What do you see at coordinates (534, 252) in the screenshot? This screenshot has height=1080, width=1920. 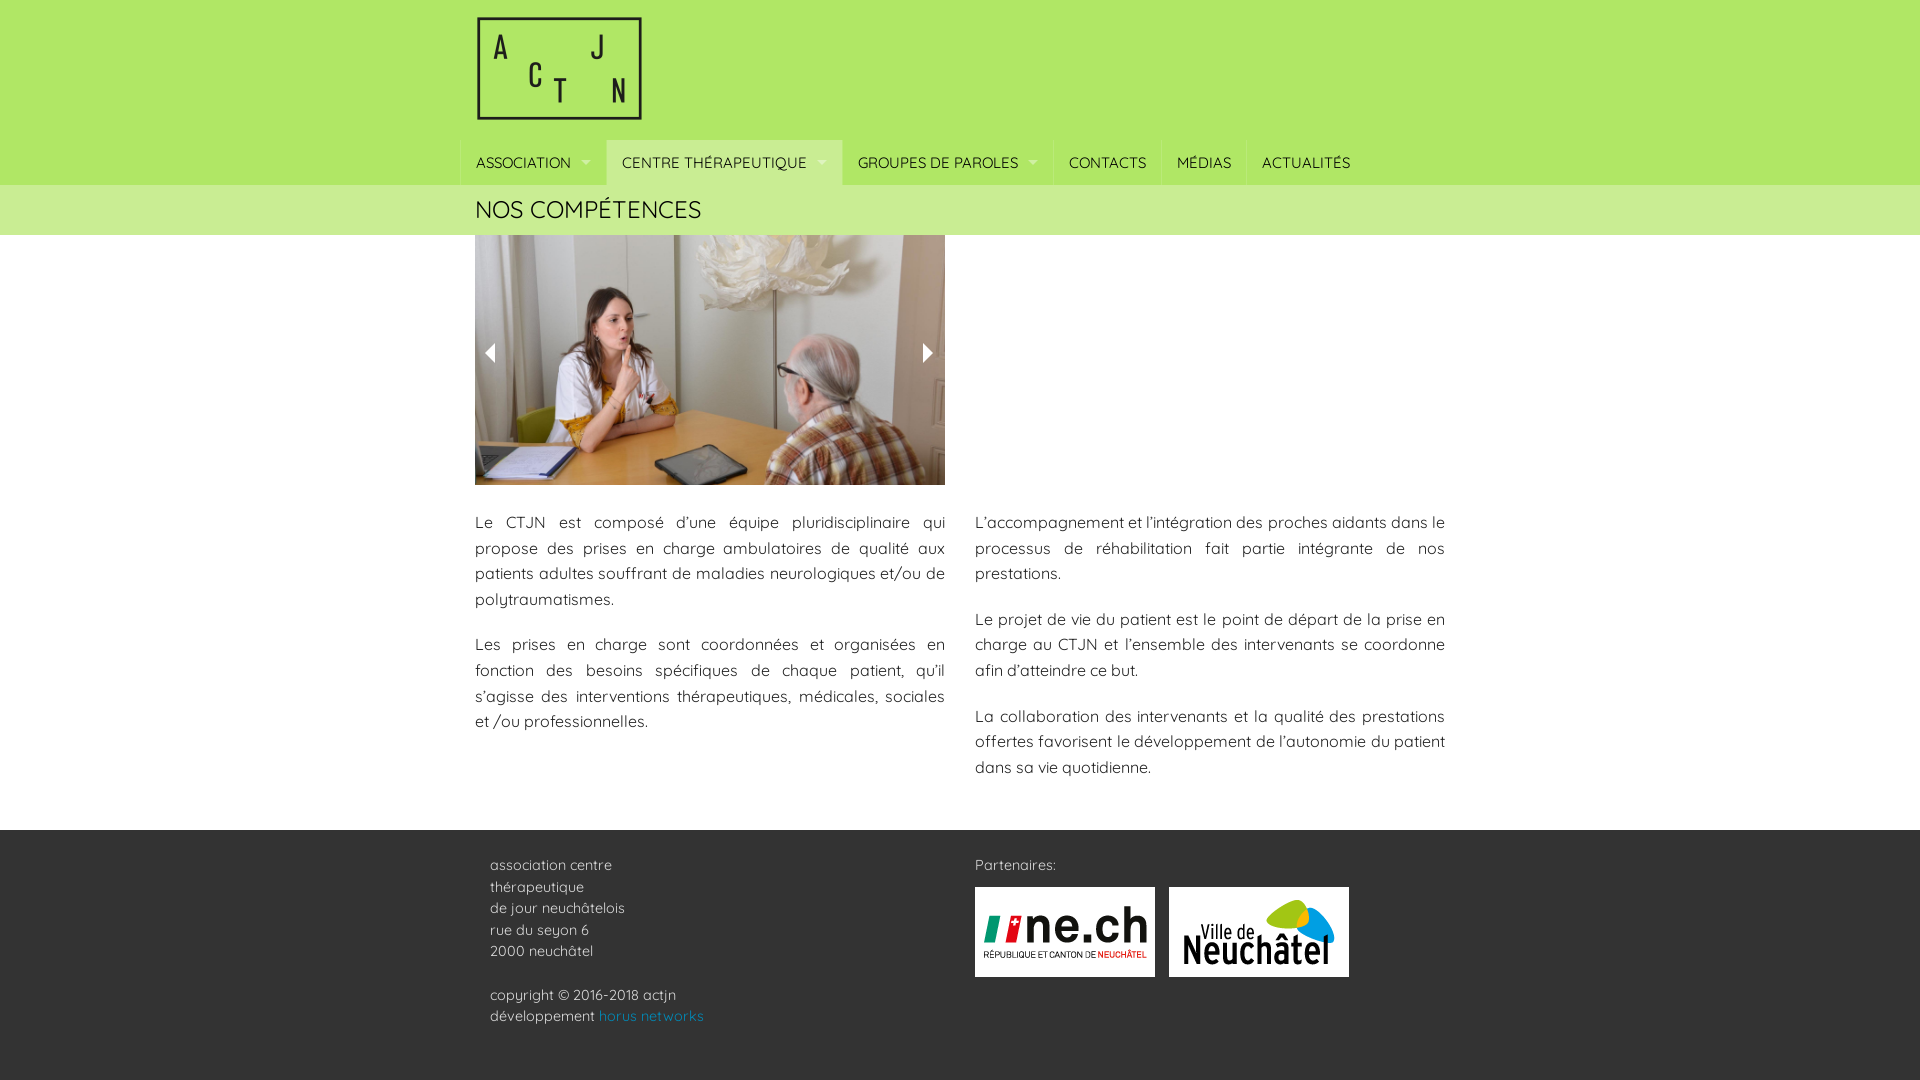 I see `ORGANIGRAMME` at bounding box center [534, 252].